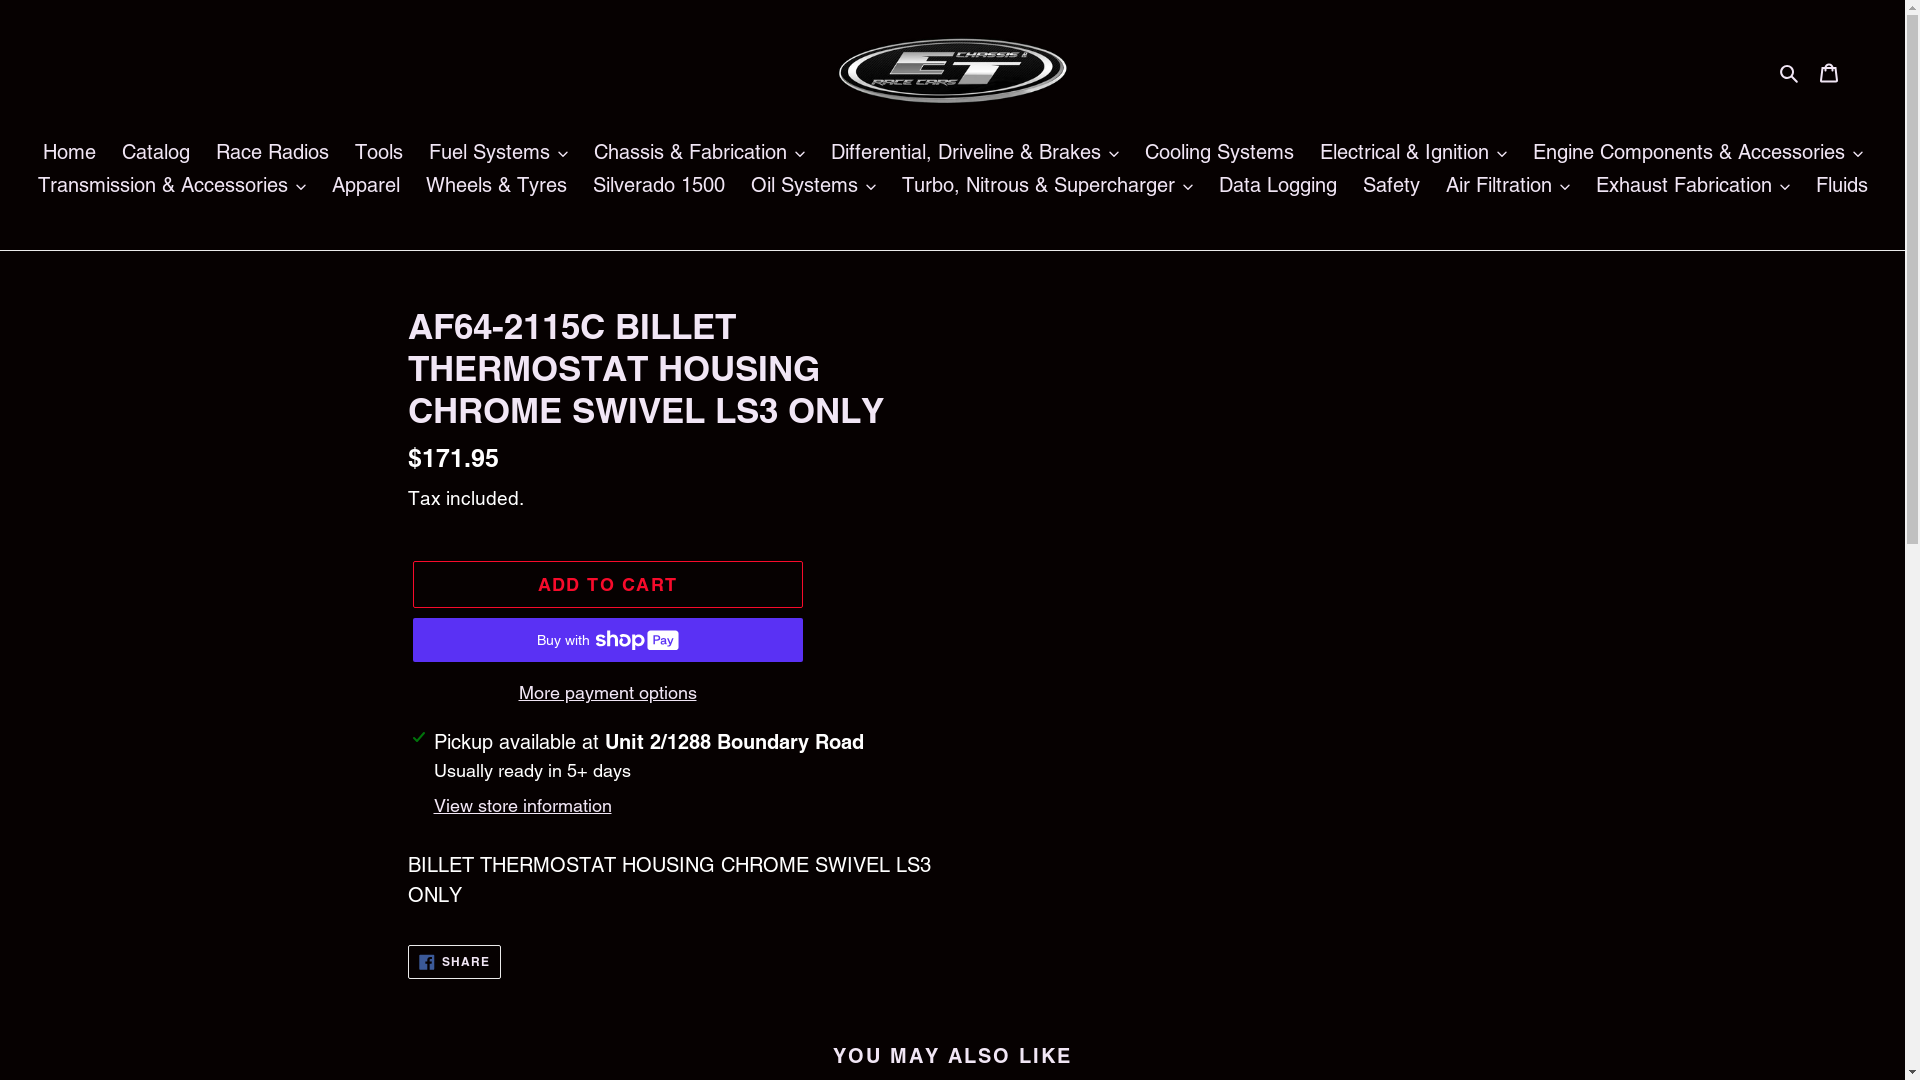 The width and height of the screenshot is (1920, 1080). I want to click on Cart, so click(1829, 71).